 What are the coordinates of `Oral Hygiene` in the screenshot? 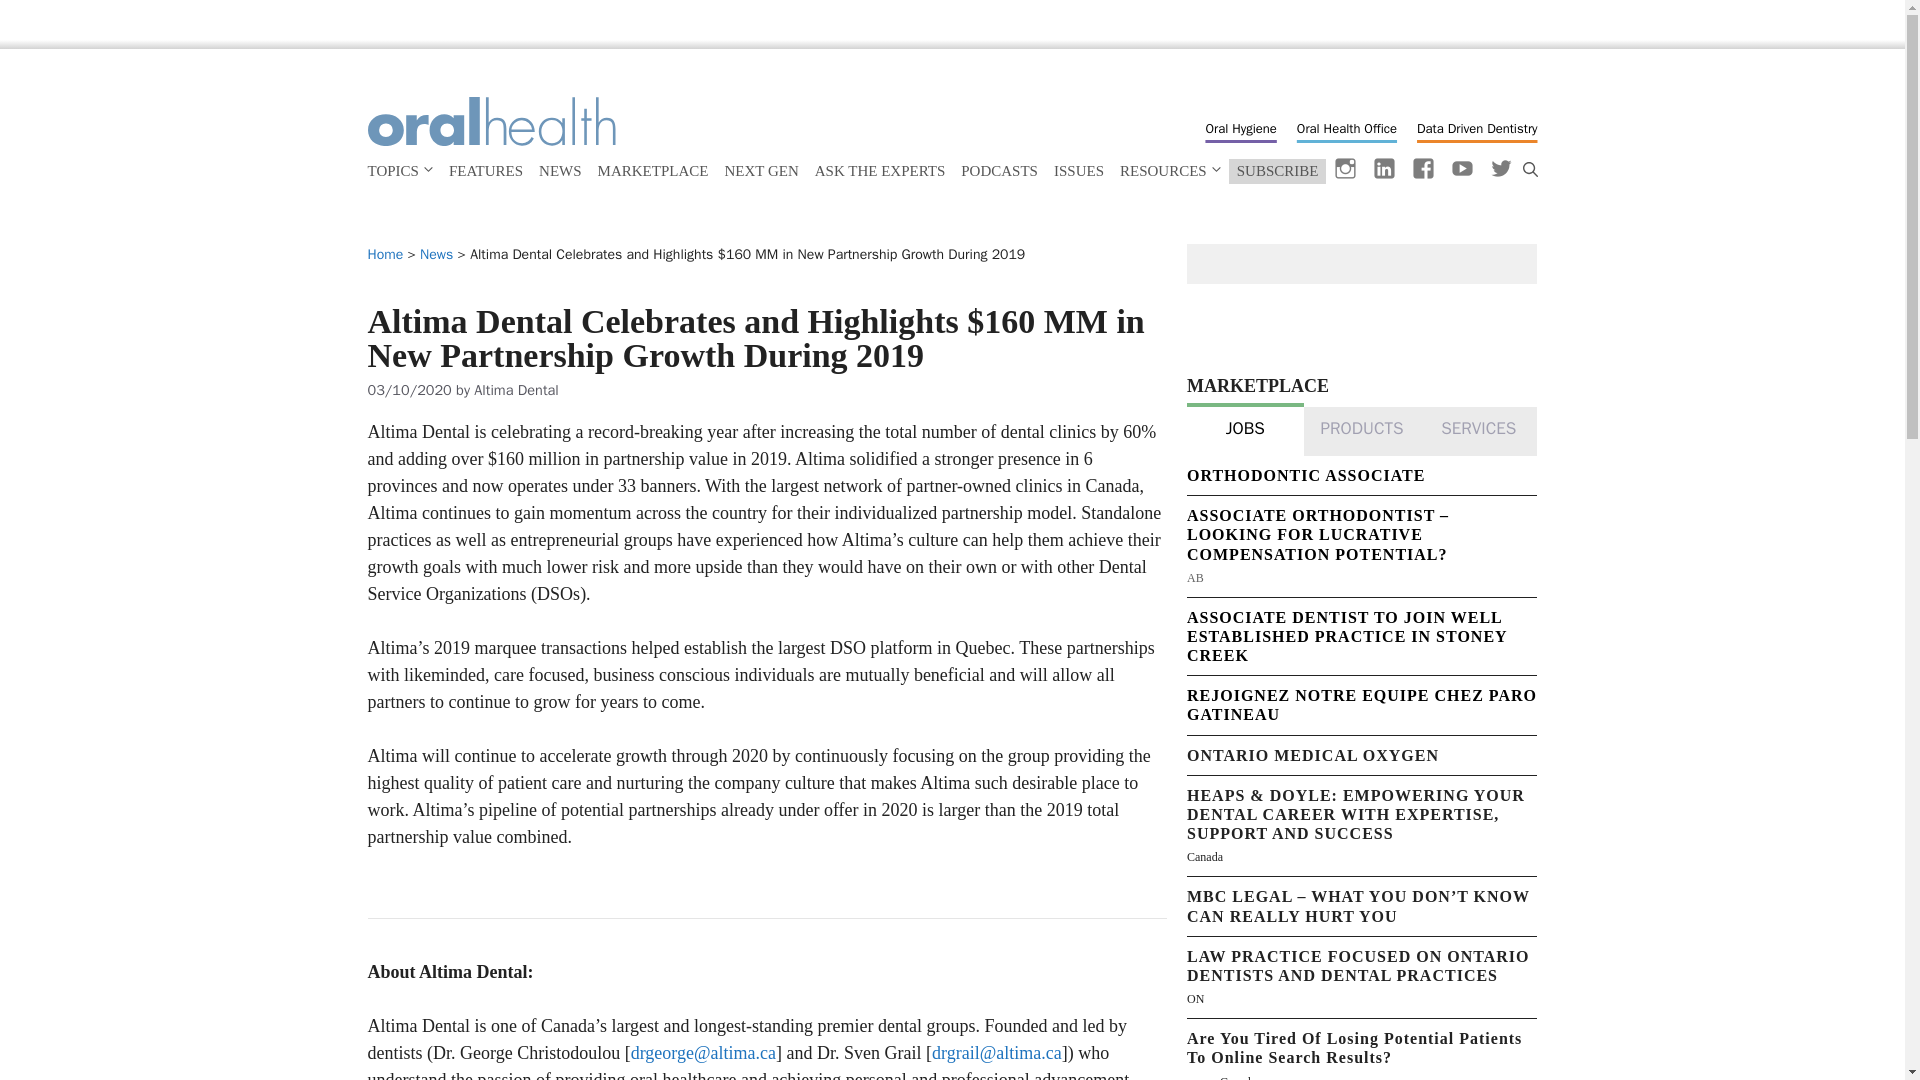 It's located at (1230, 128).